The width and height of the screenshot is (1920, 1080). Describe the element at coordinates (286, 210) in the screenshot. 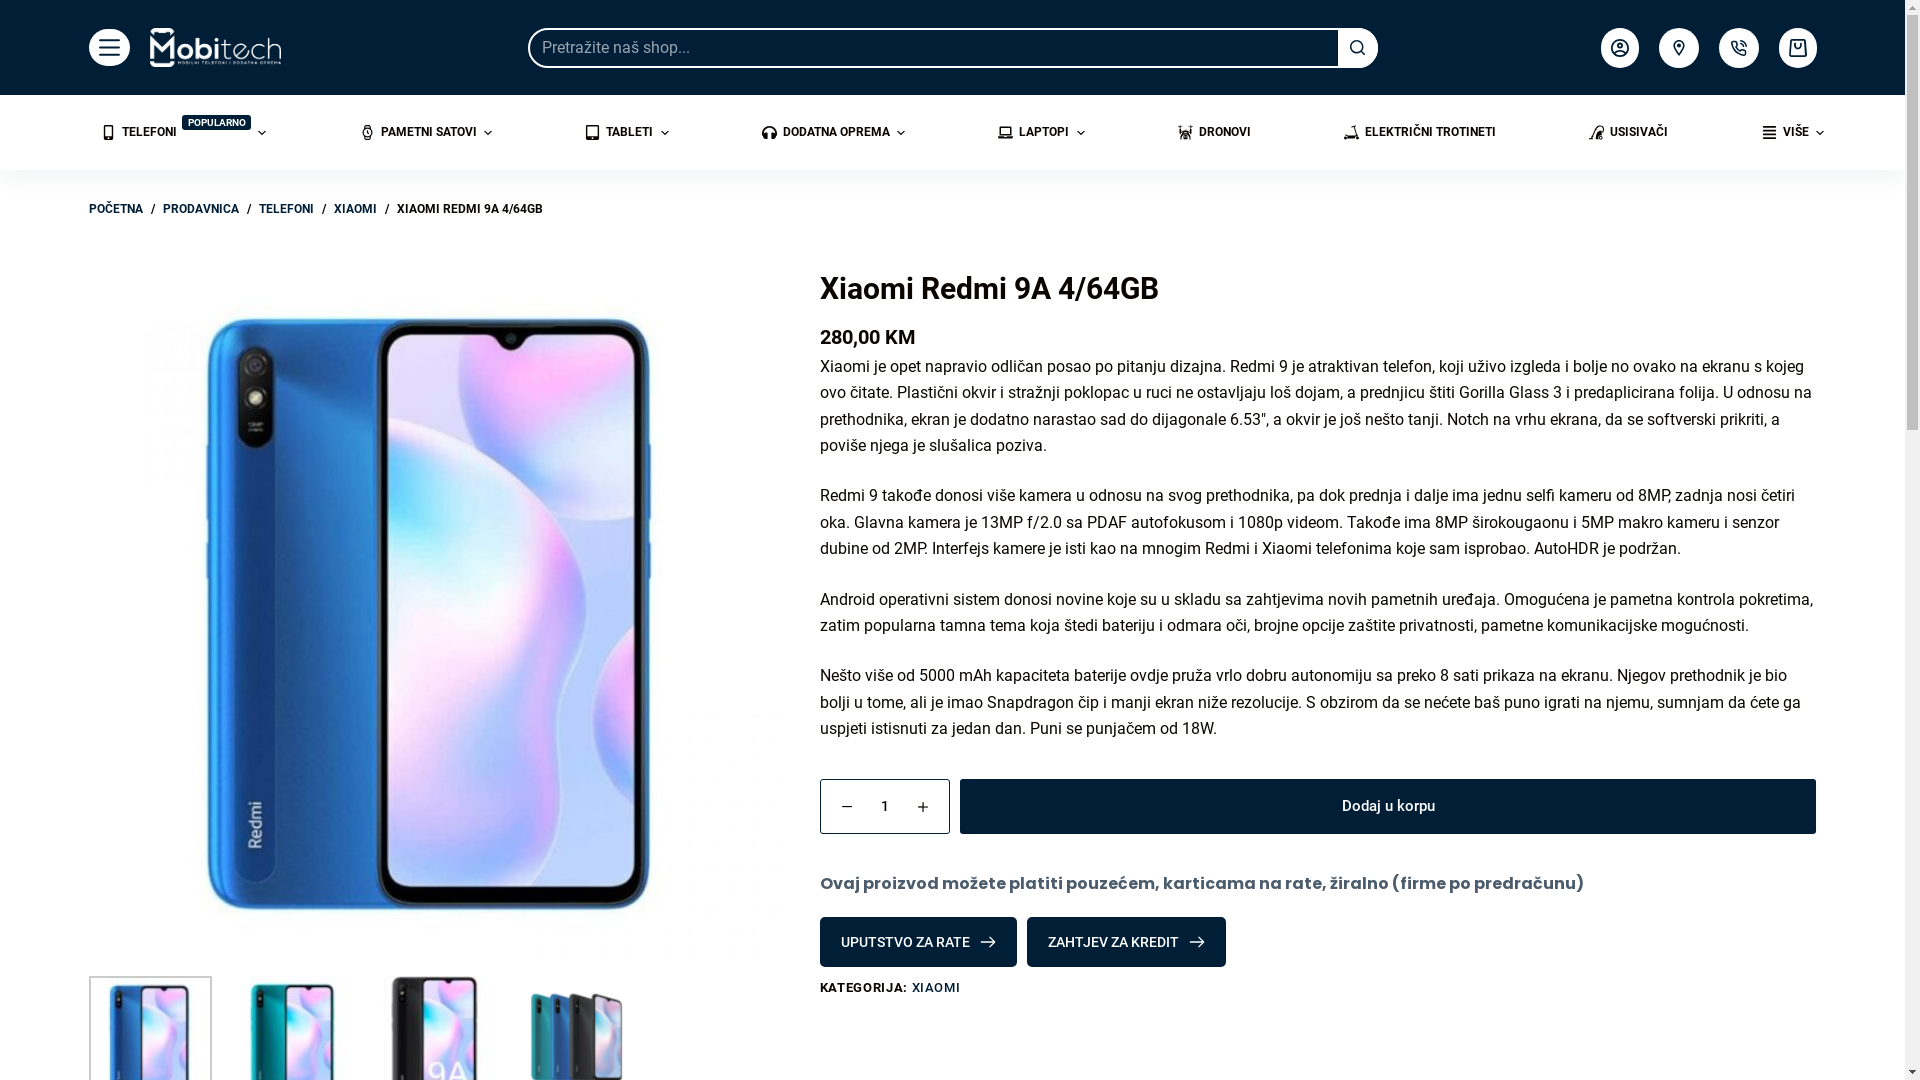

I see `TELEFONI` at that location.